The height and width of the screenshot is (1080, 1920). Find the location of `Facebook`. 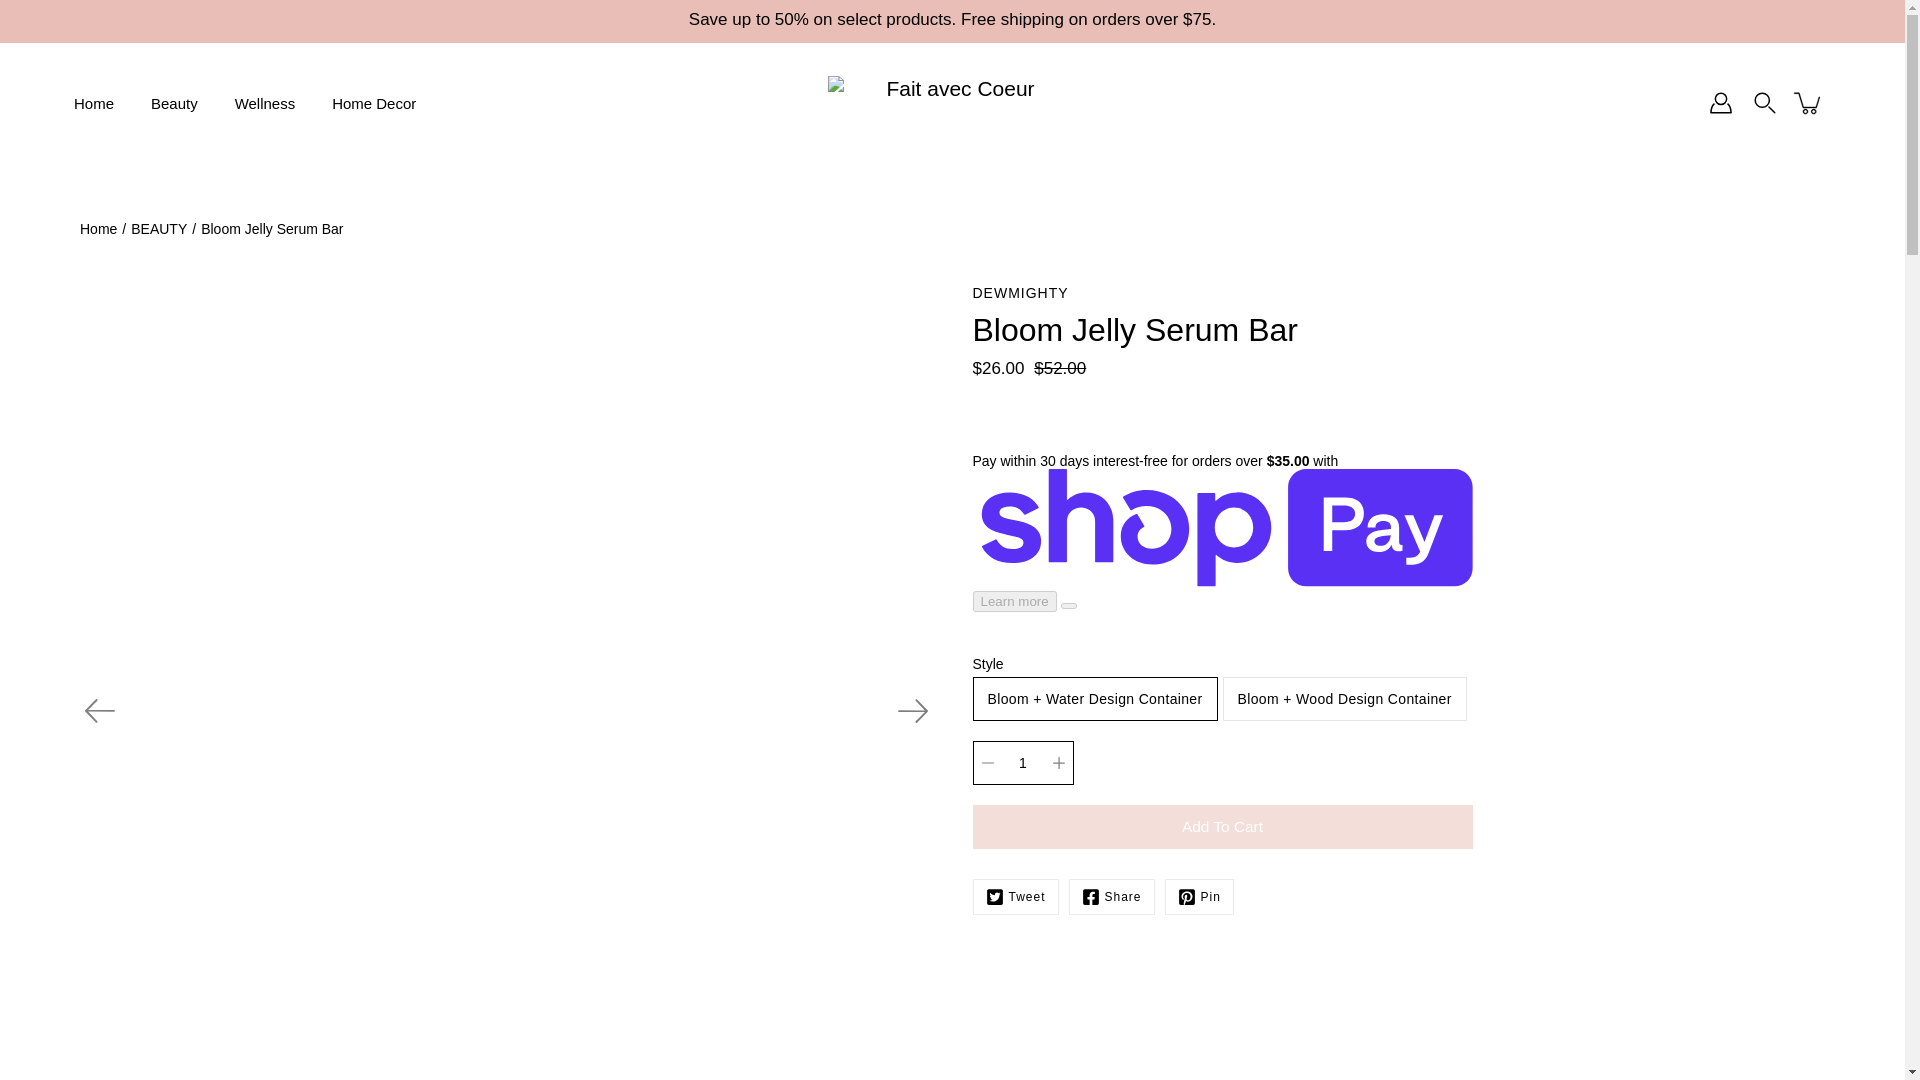

Facebook is located at coordinates (1112, 896).